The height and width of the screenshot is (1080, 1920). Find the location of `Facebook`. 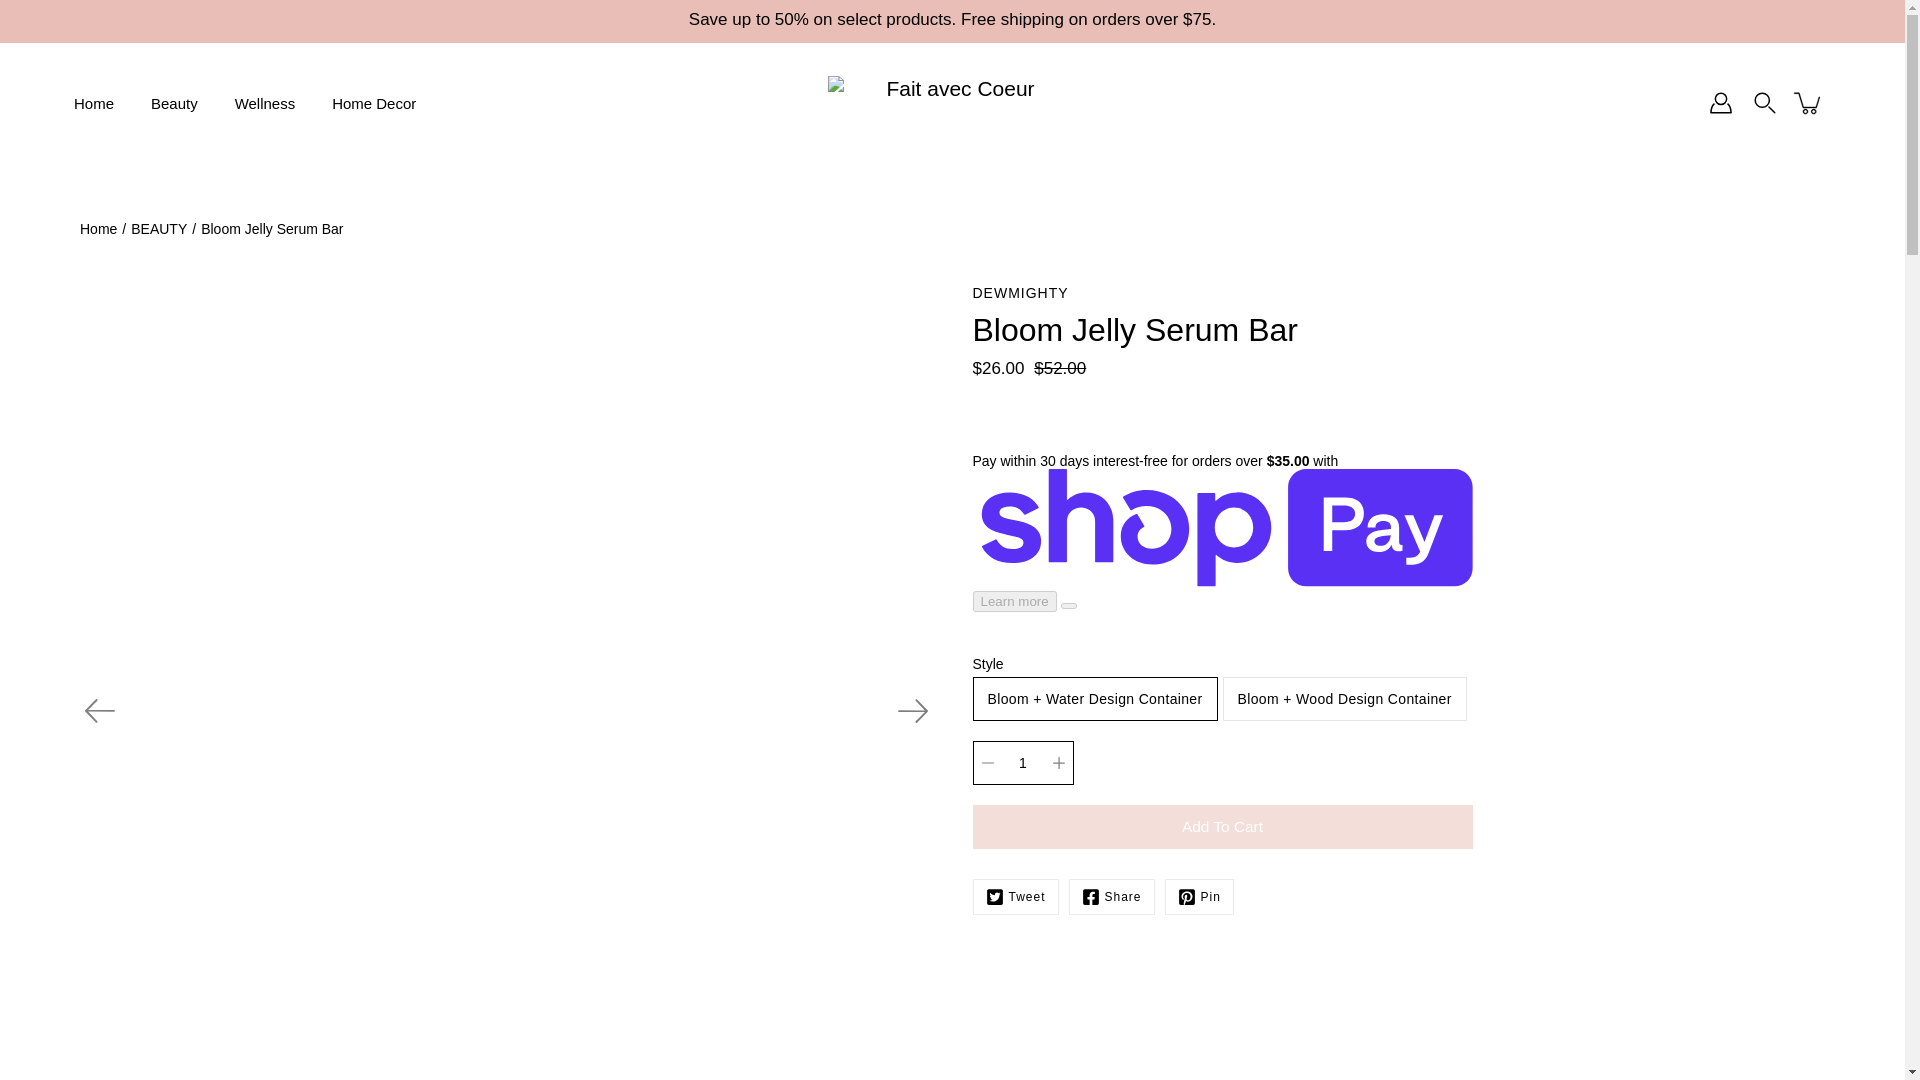

Facebook is located at coordinates (1112, 896).